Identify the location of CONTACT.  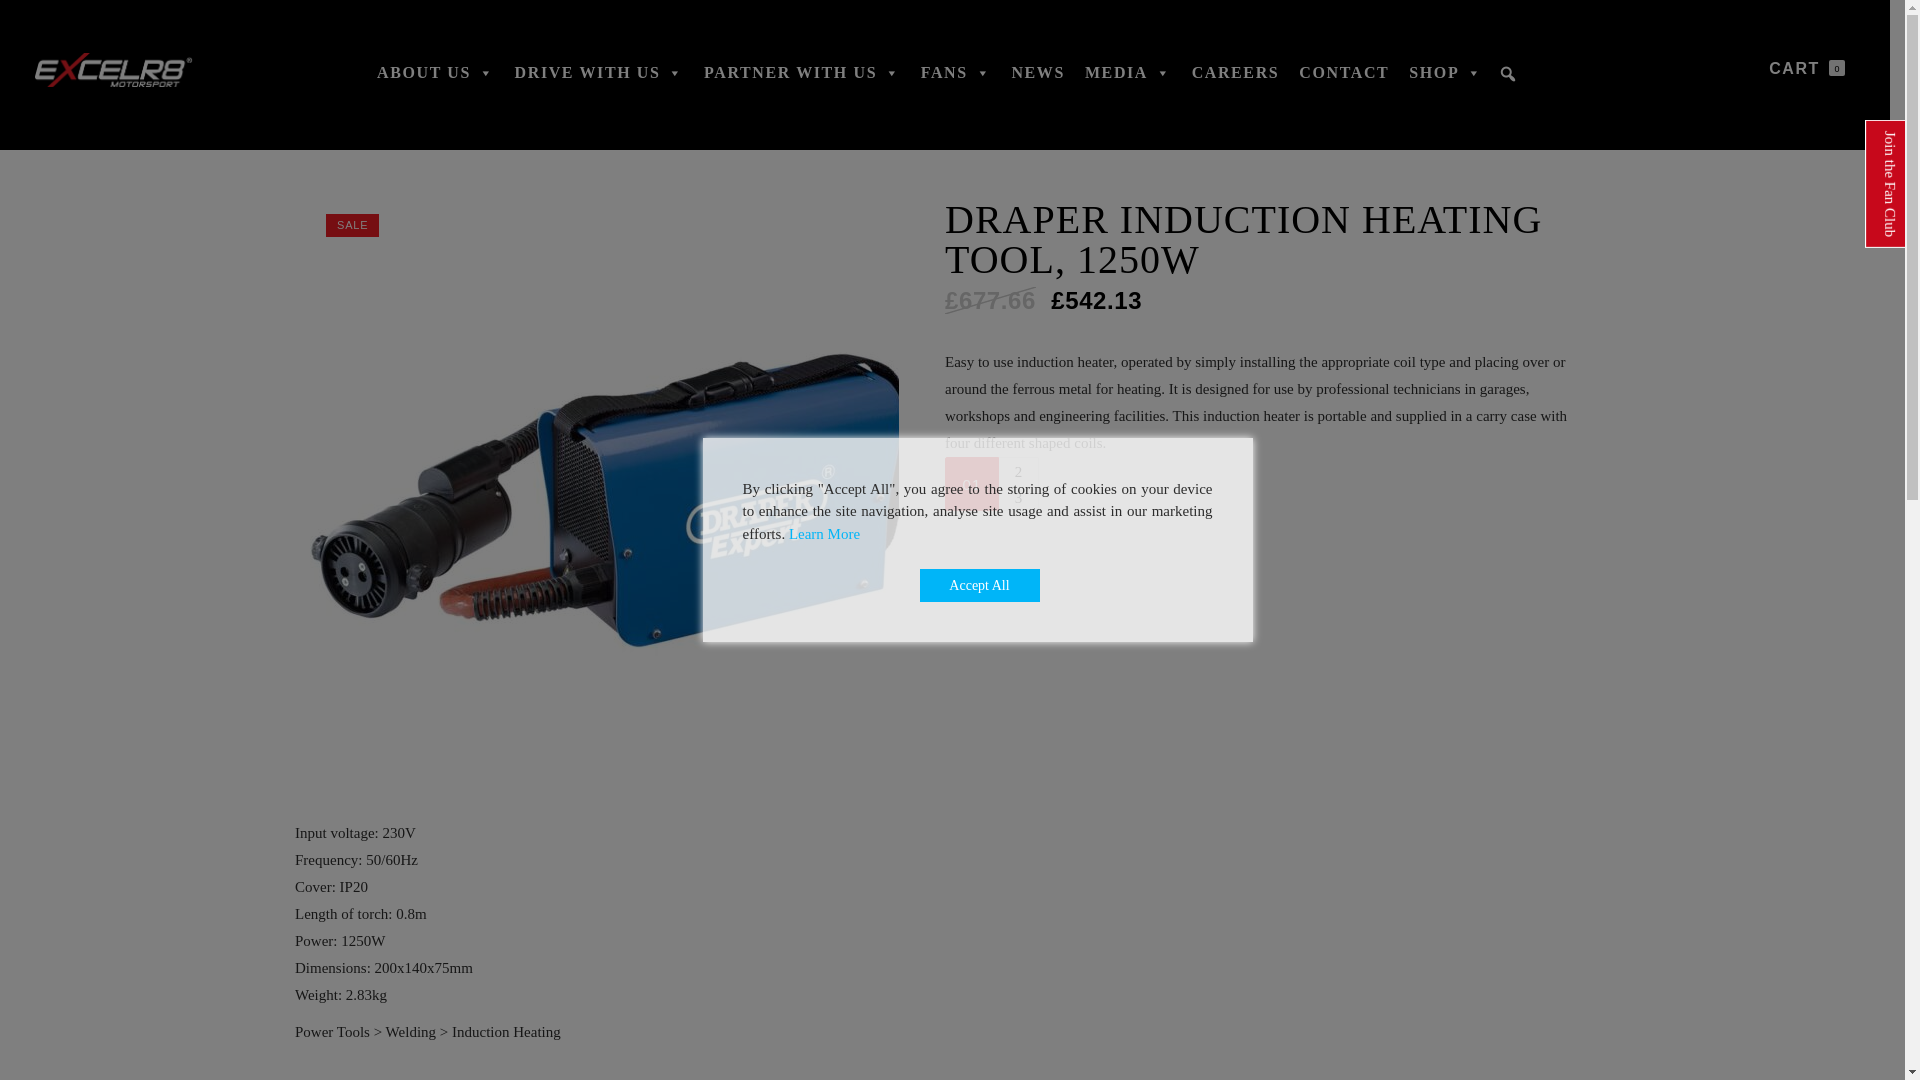
(1344, 82).